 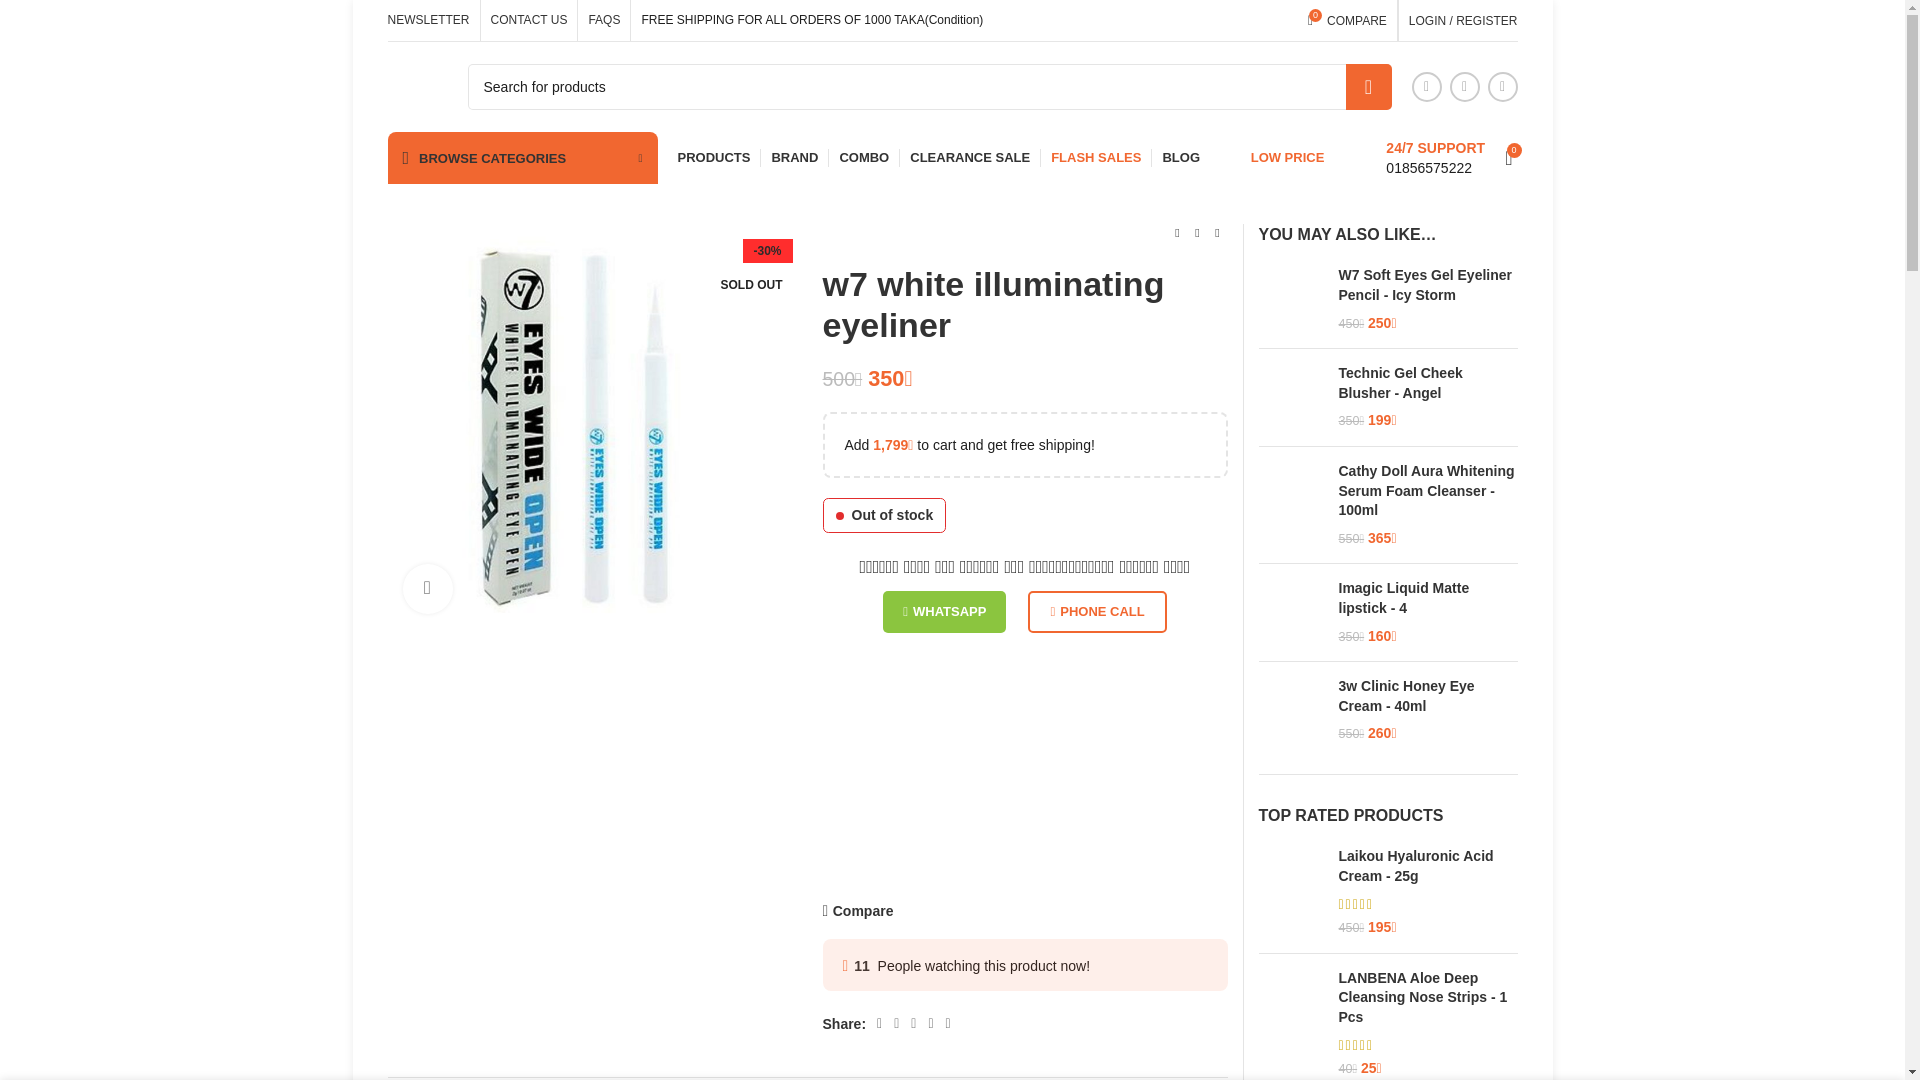 What do you see at coordinates (590, 426) in the screenshot?
I see `W7 White Illuminating Eyeliner` at bounding box center [590, 426].